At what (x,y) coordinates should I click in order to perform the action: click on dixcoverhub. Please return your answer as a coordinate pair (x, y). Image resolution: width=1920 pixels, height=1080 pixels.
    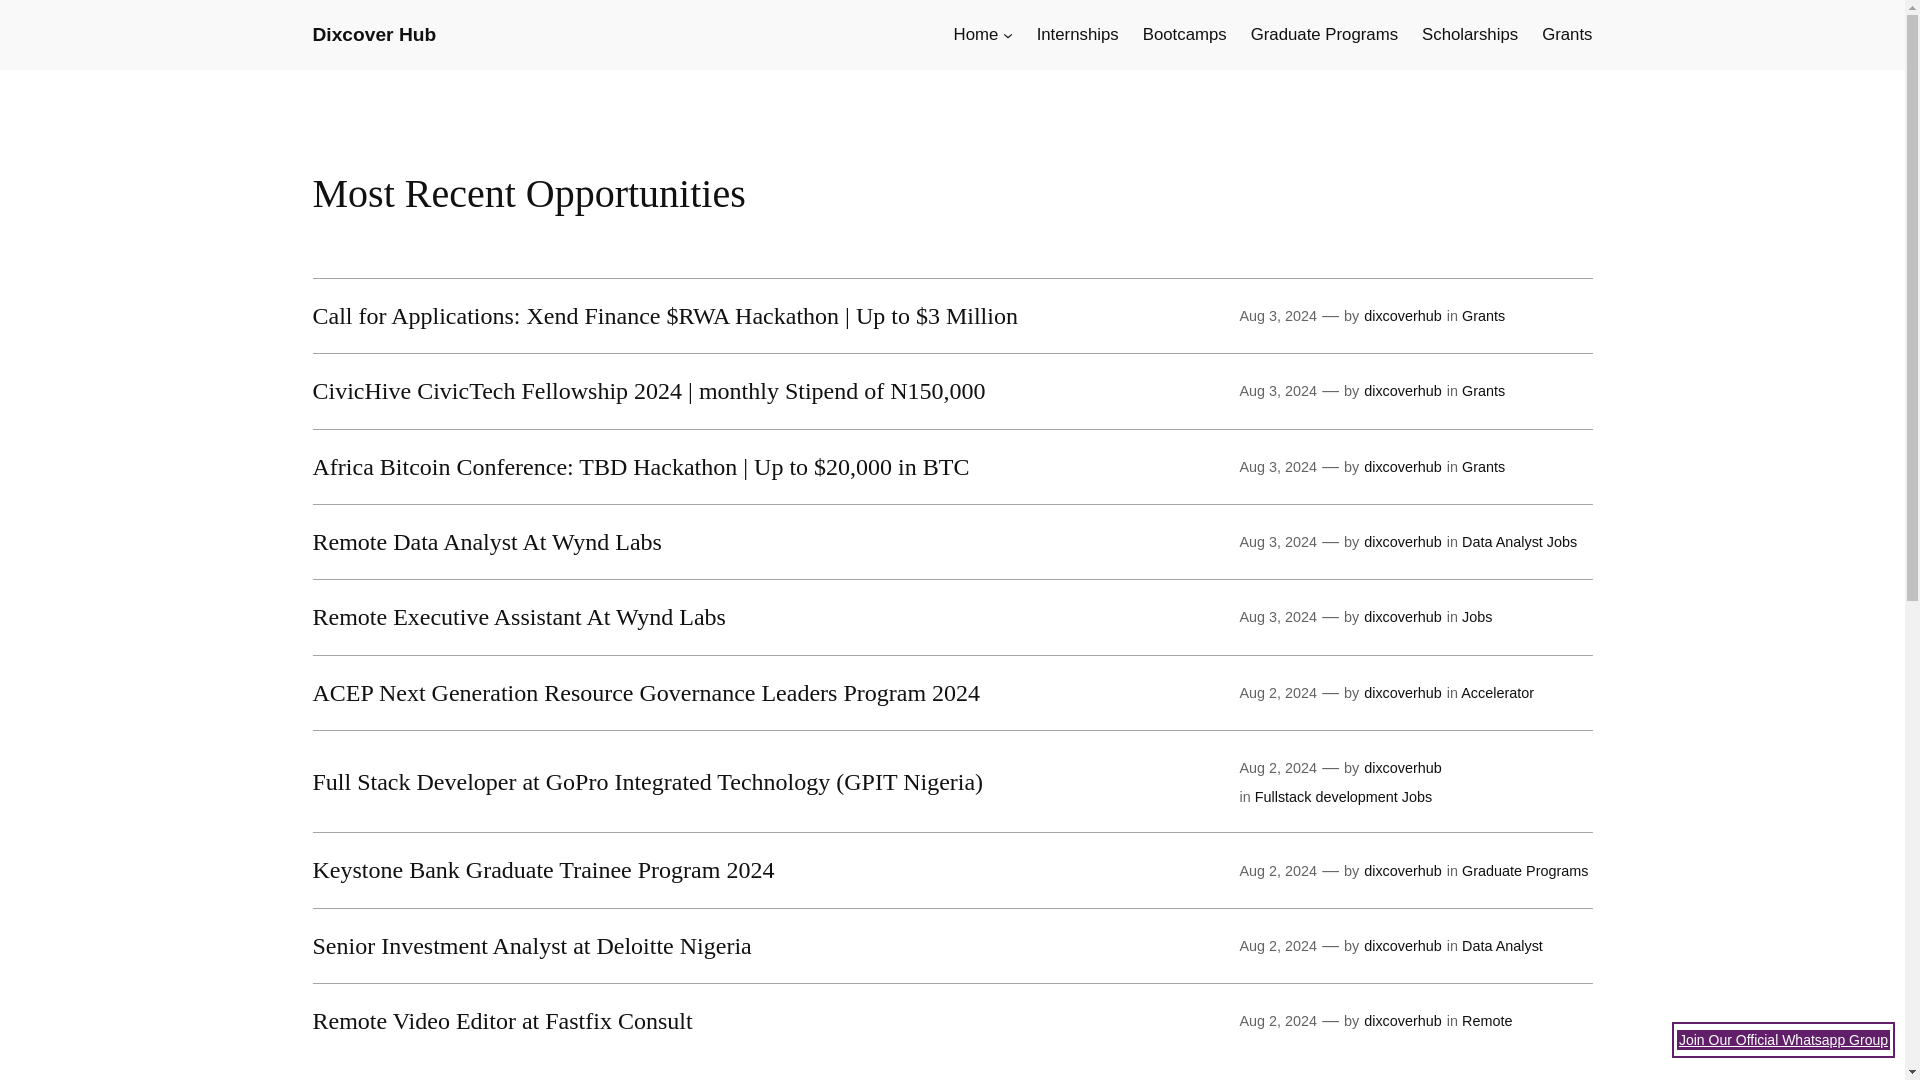
    Looking at the image, I should click on (1402, 467).